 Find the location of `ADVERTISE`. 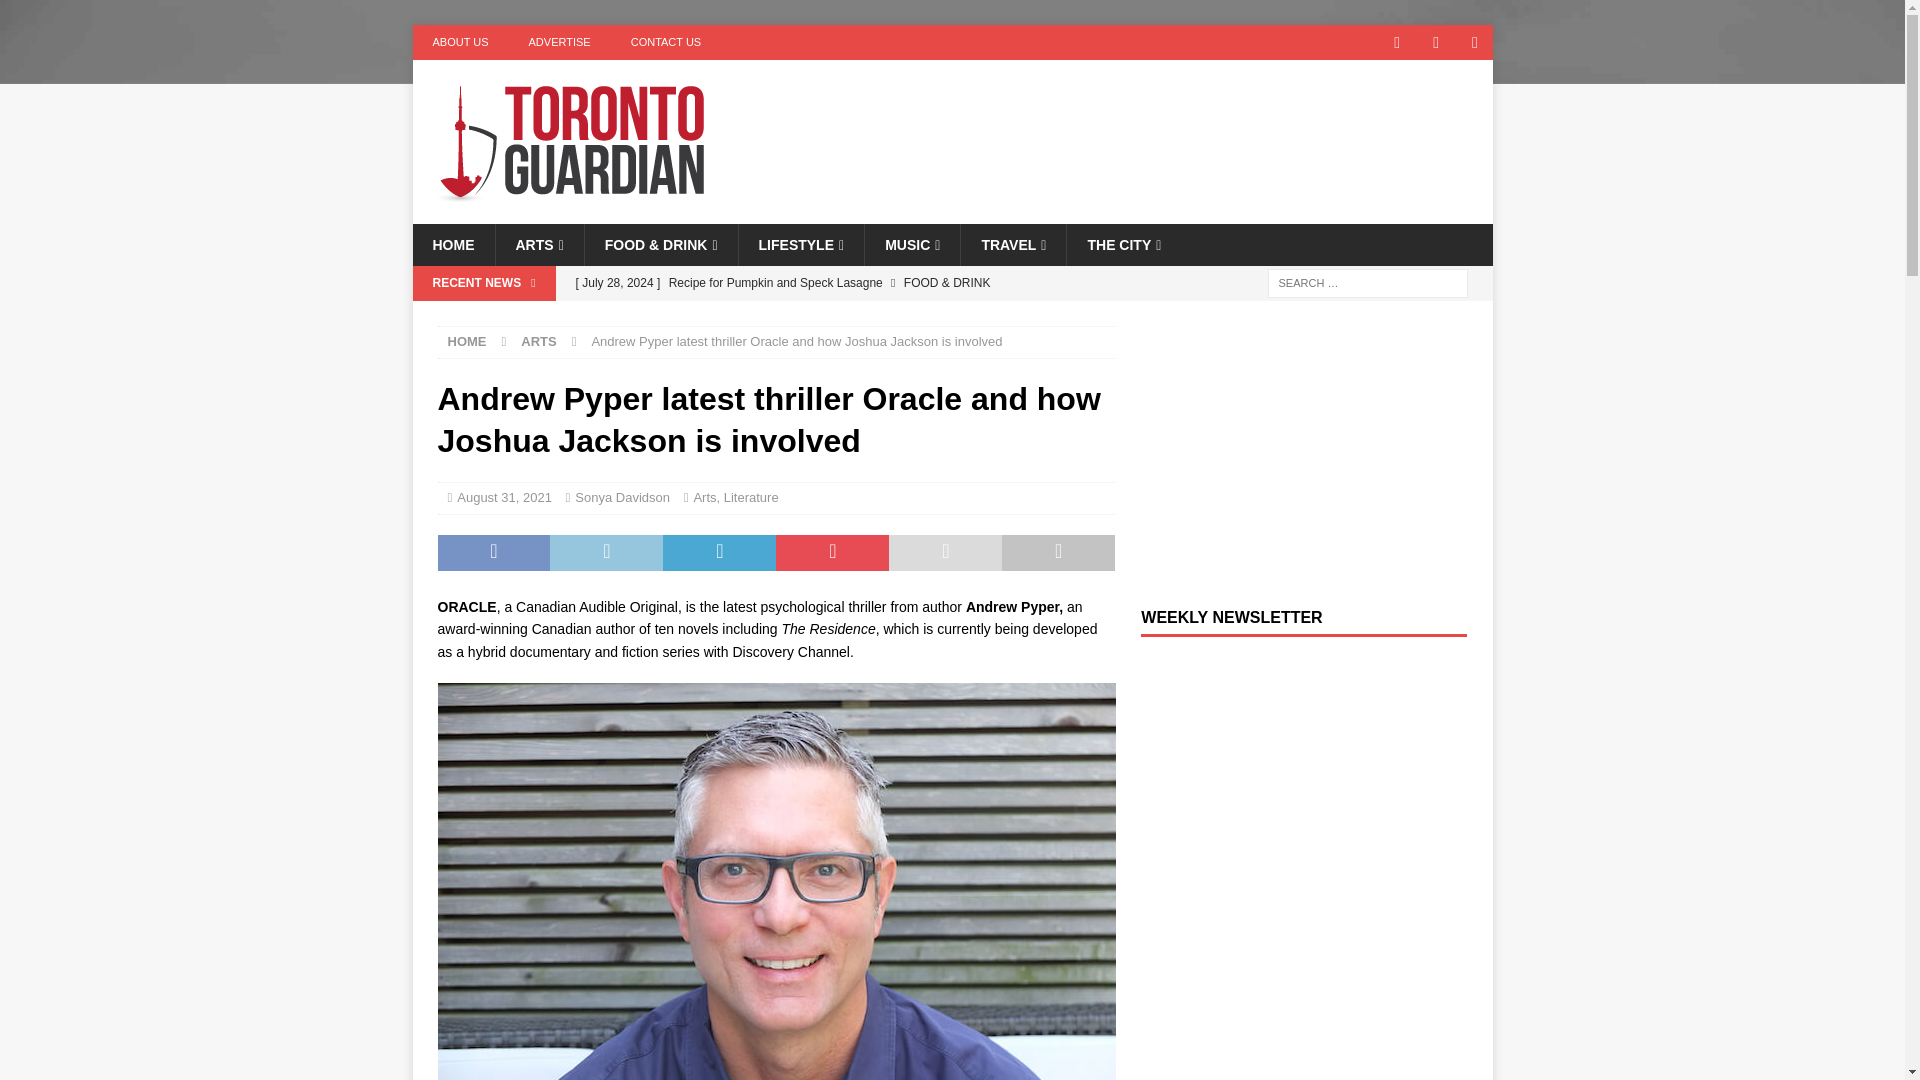

ADVERTISE is located at coordinates (559, 42).